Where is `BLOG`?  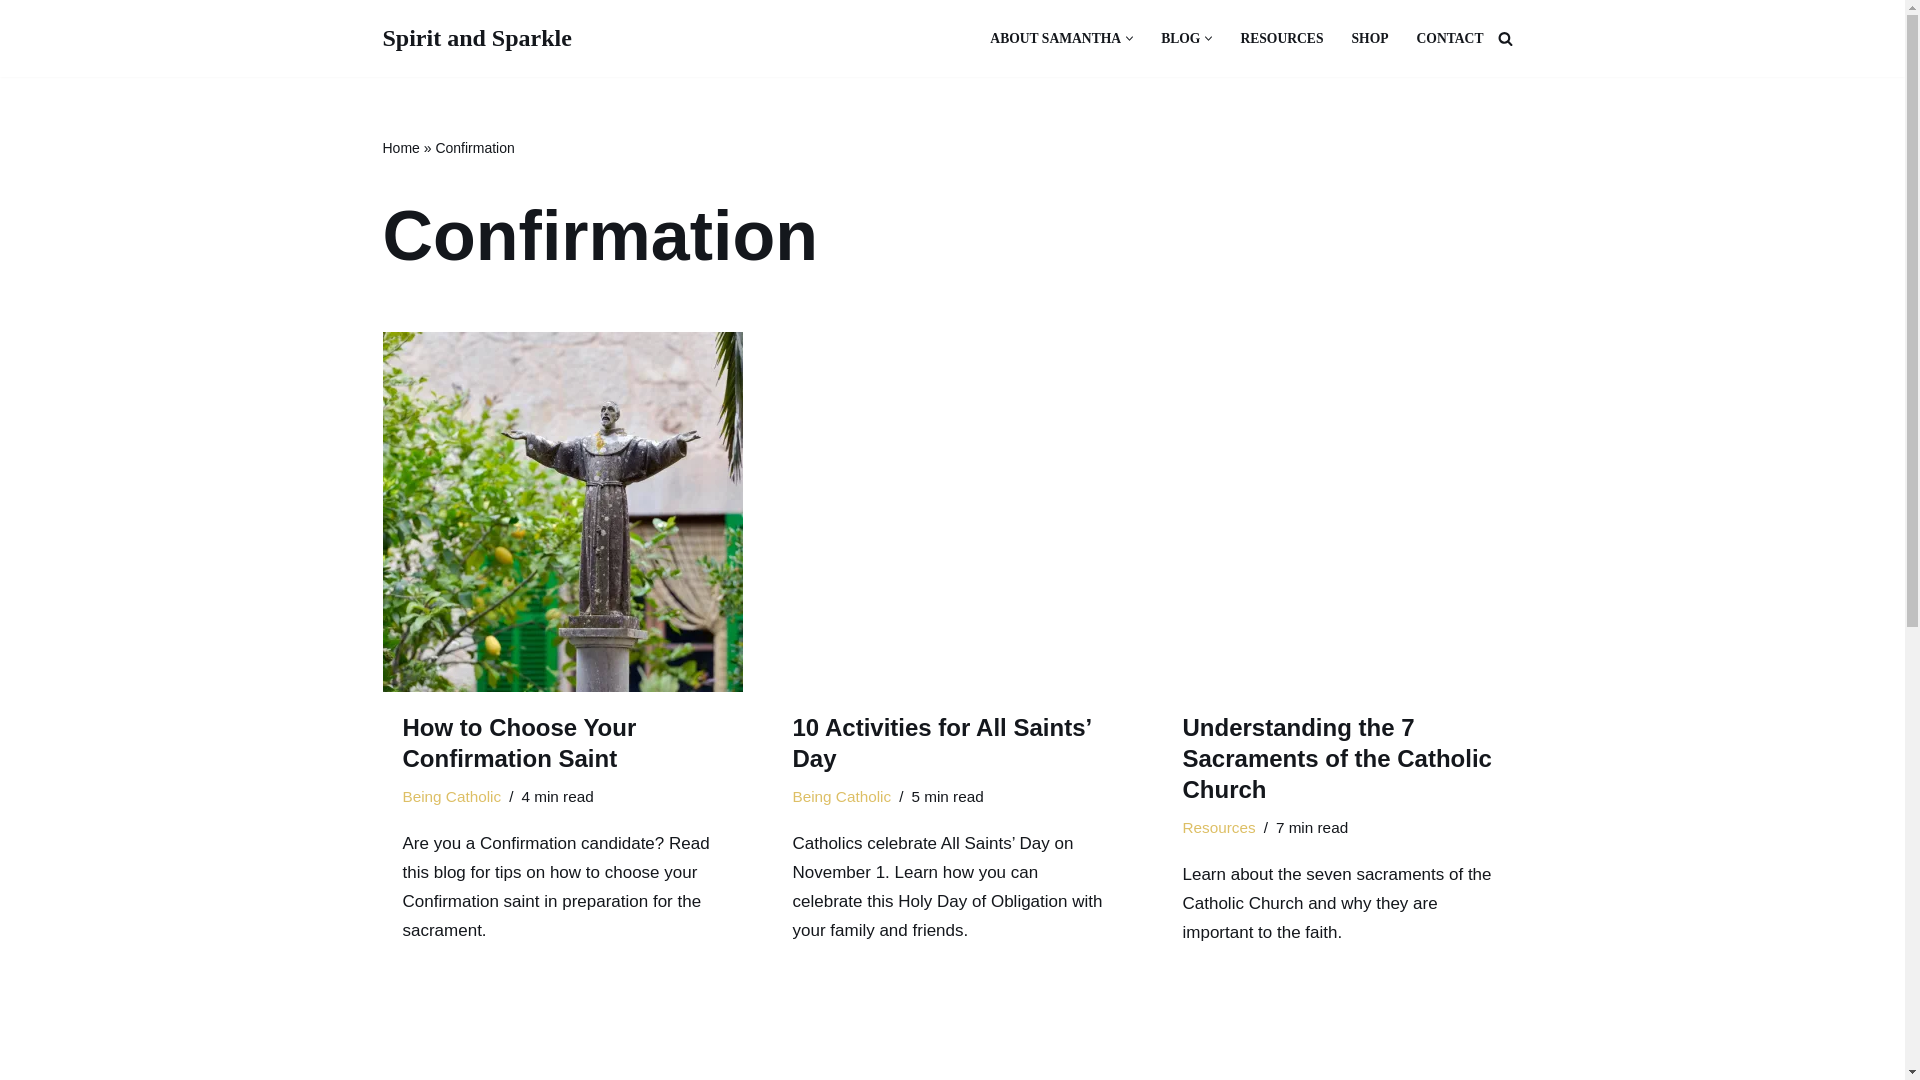 BLOG is located at coordinates (1180, 38).